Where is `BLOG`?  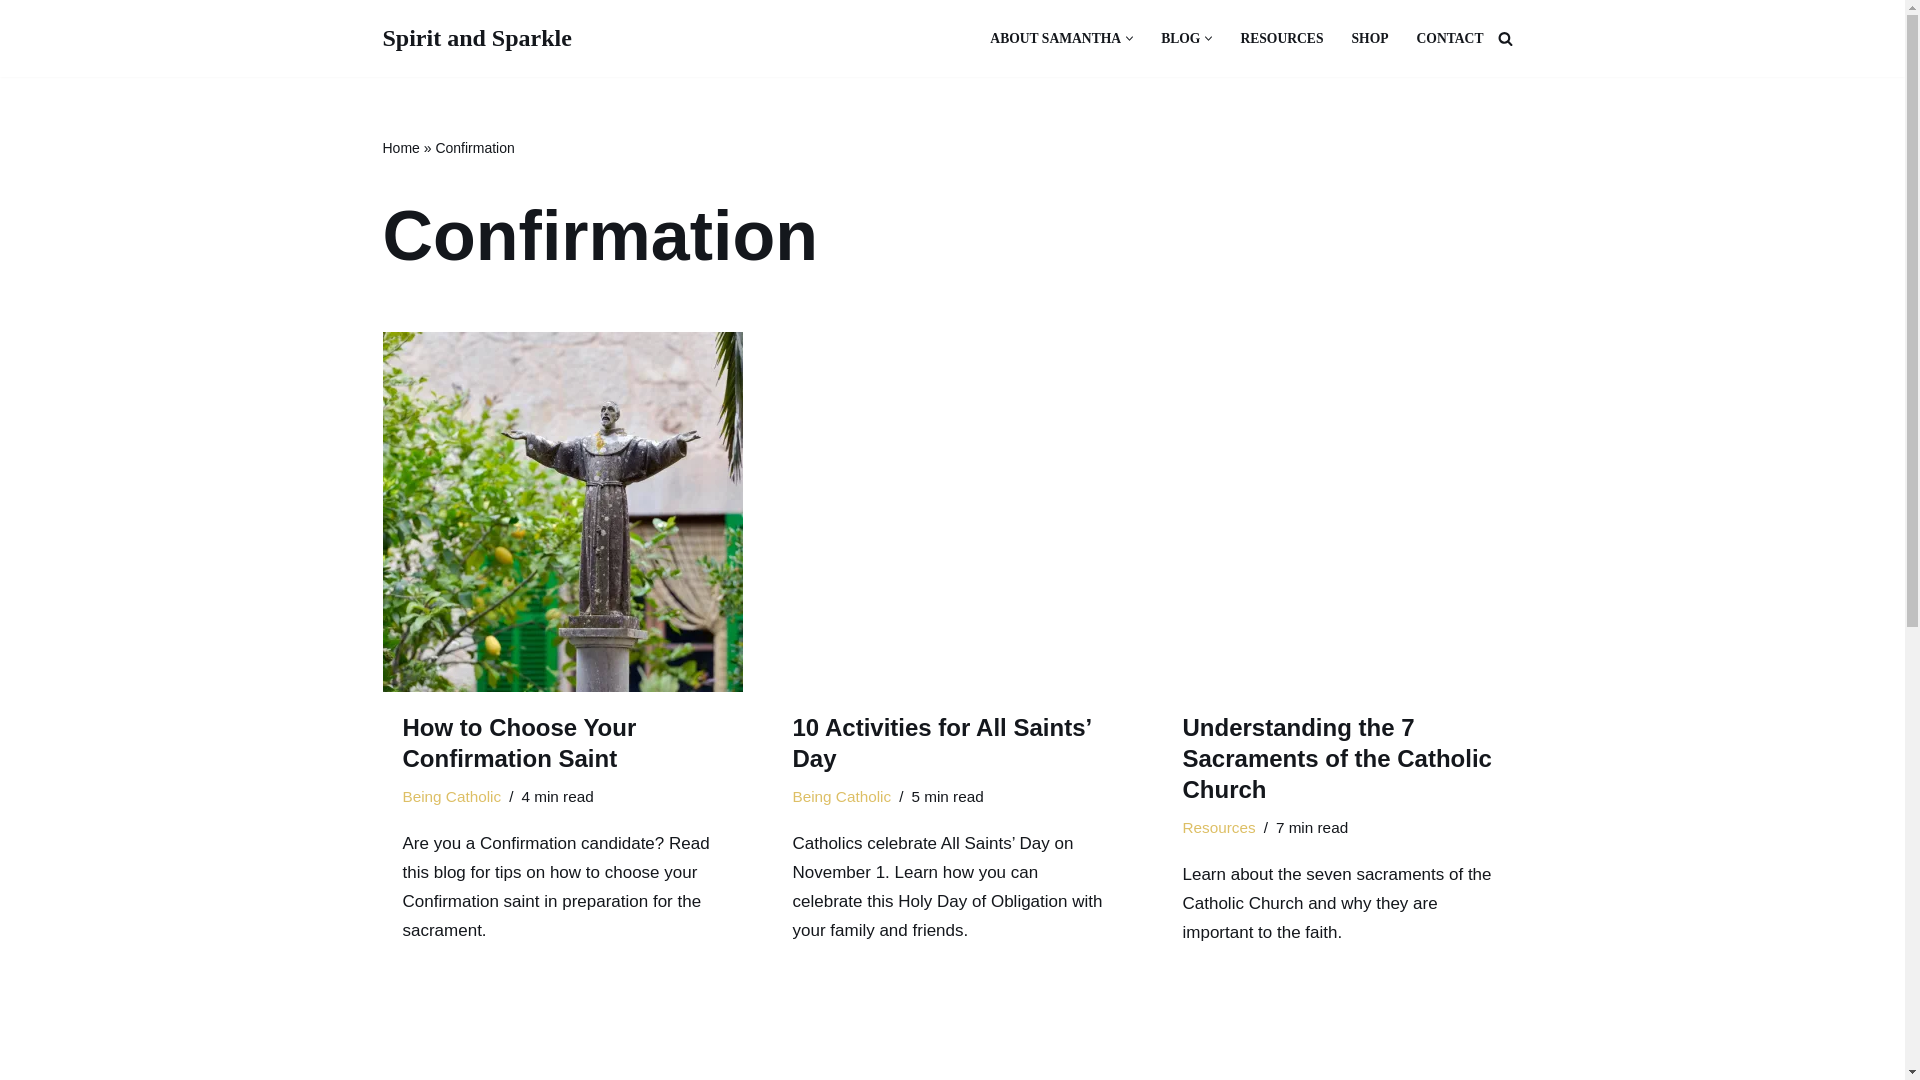 BLOG is located at coordinates (1180, 38).